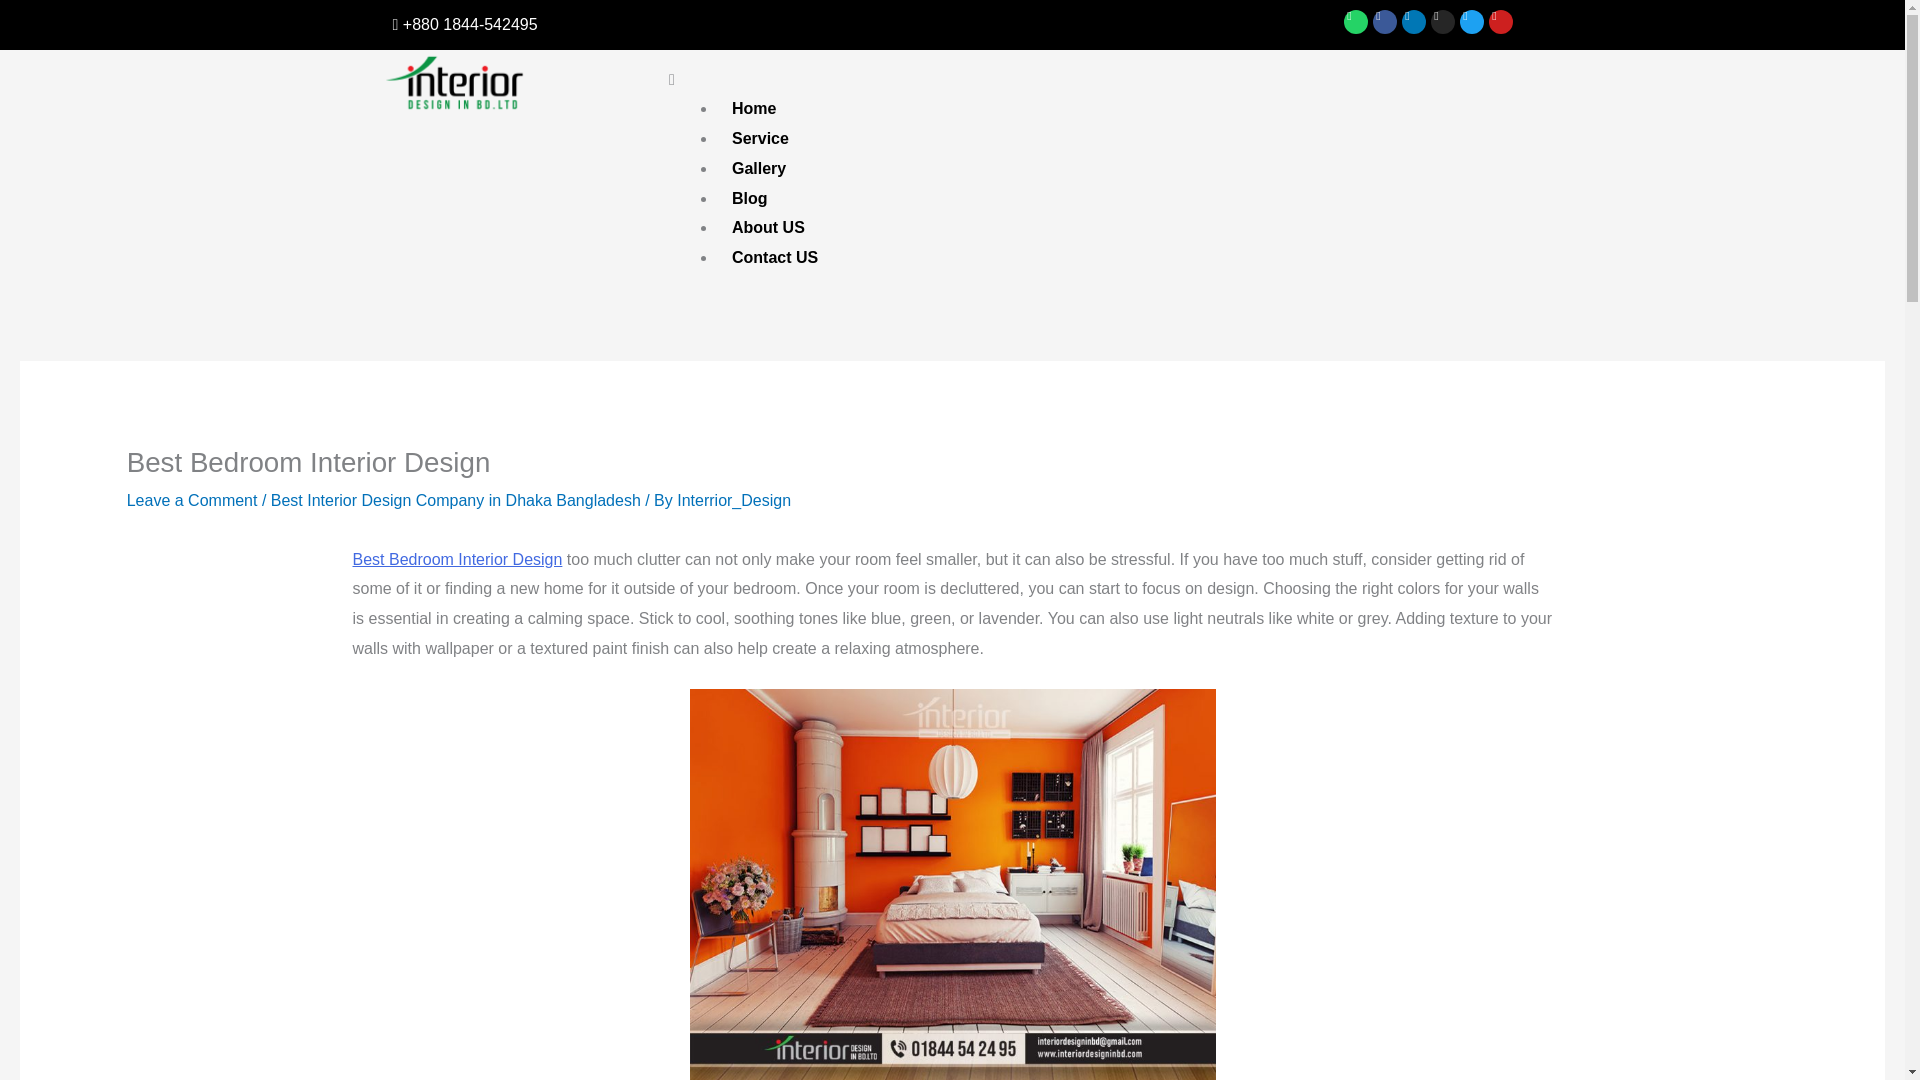  Describe the element at coordinates (1384, 21) in the screenshot. I see `Facebook` at that location.